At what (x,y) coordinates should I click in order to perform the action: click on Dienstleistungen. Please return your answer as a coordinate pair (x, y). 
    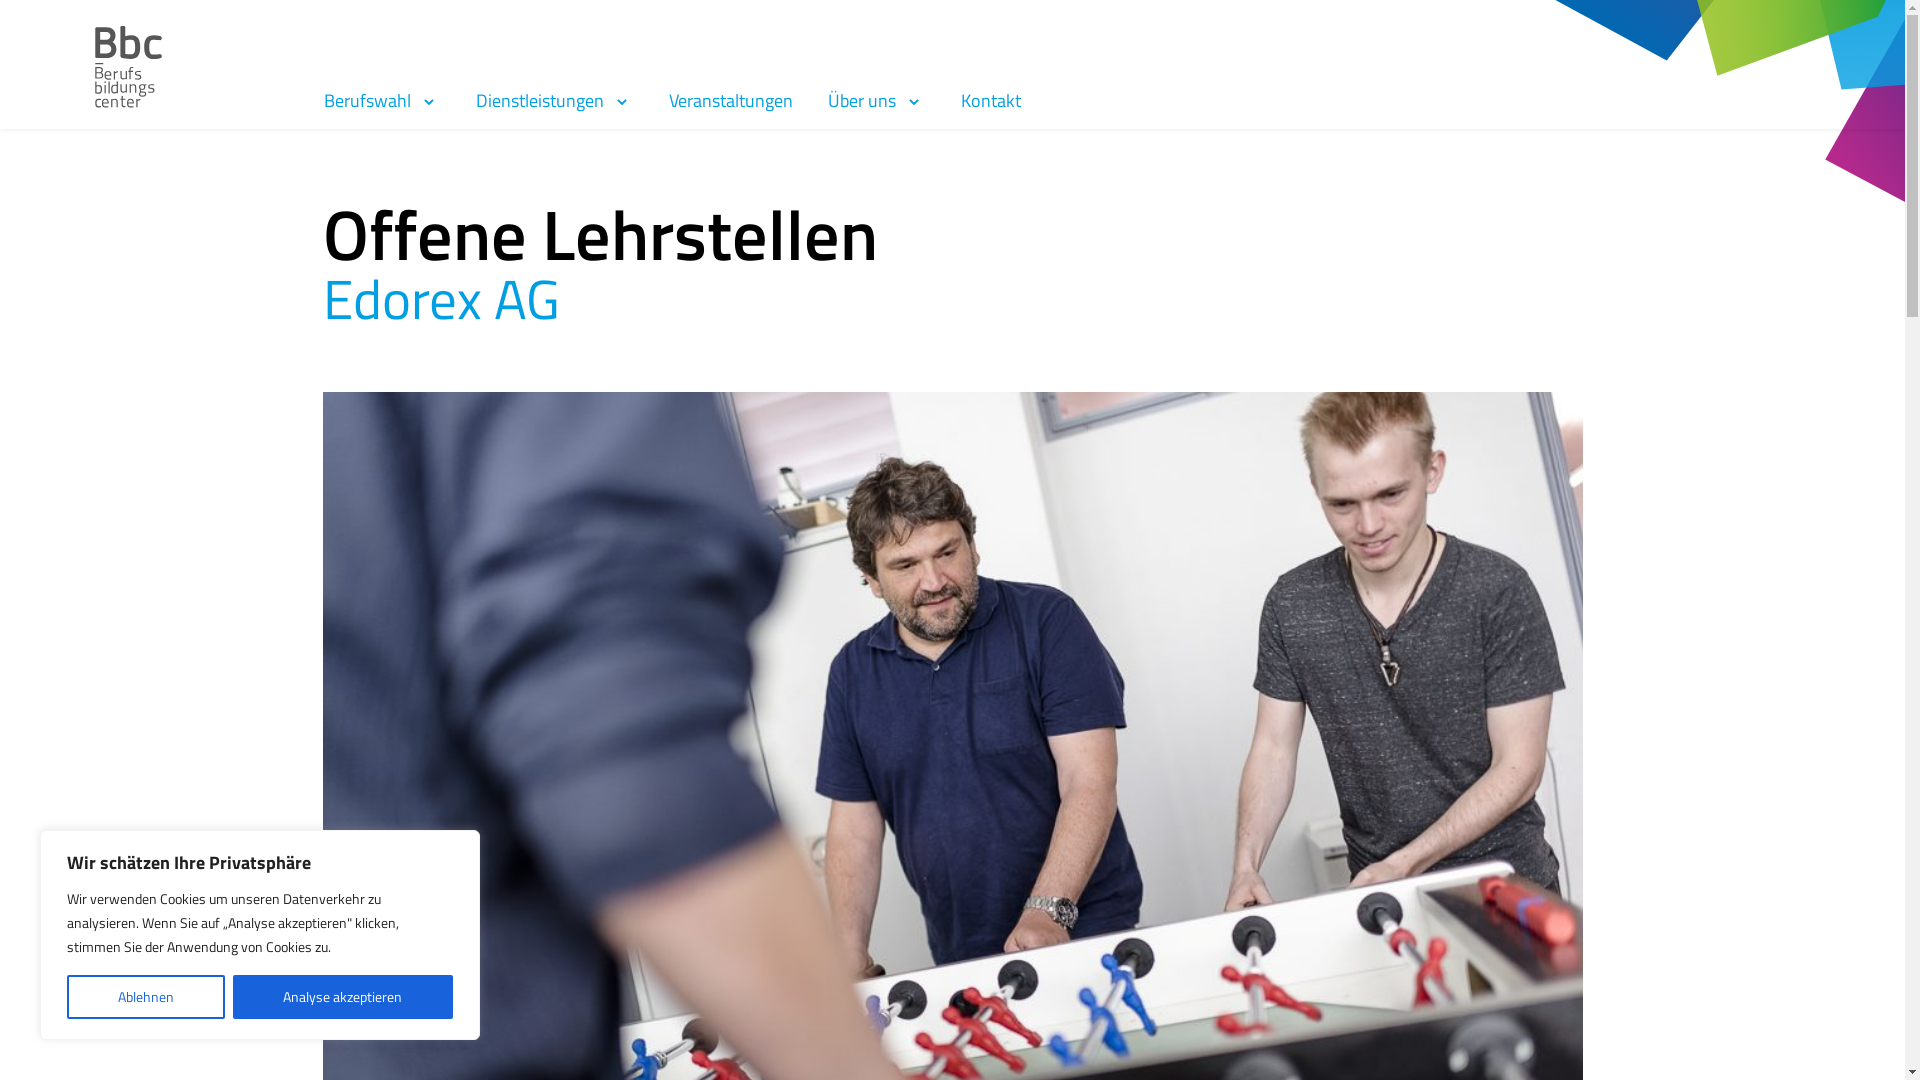
    Looking at the image, I should click on (554, 100).